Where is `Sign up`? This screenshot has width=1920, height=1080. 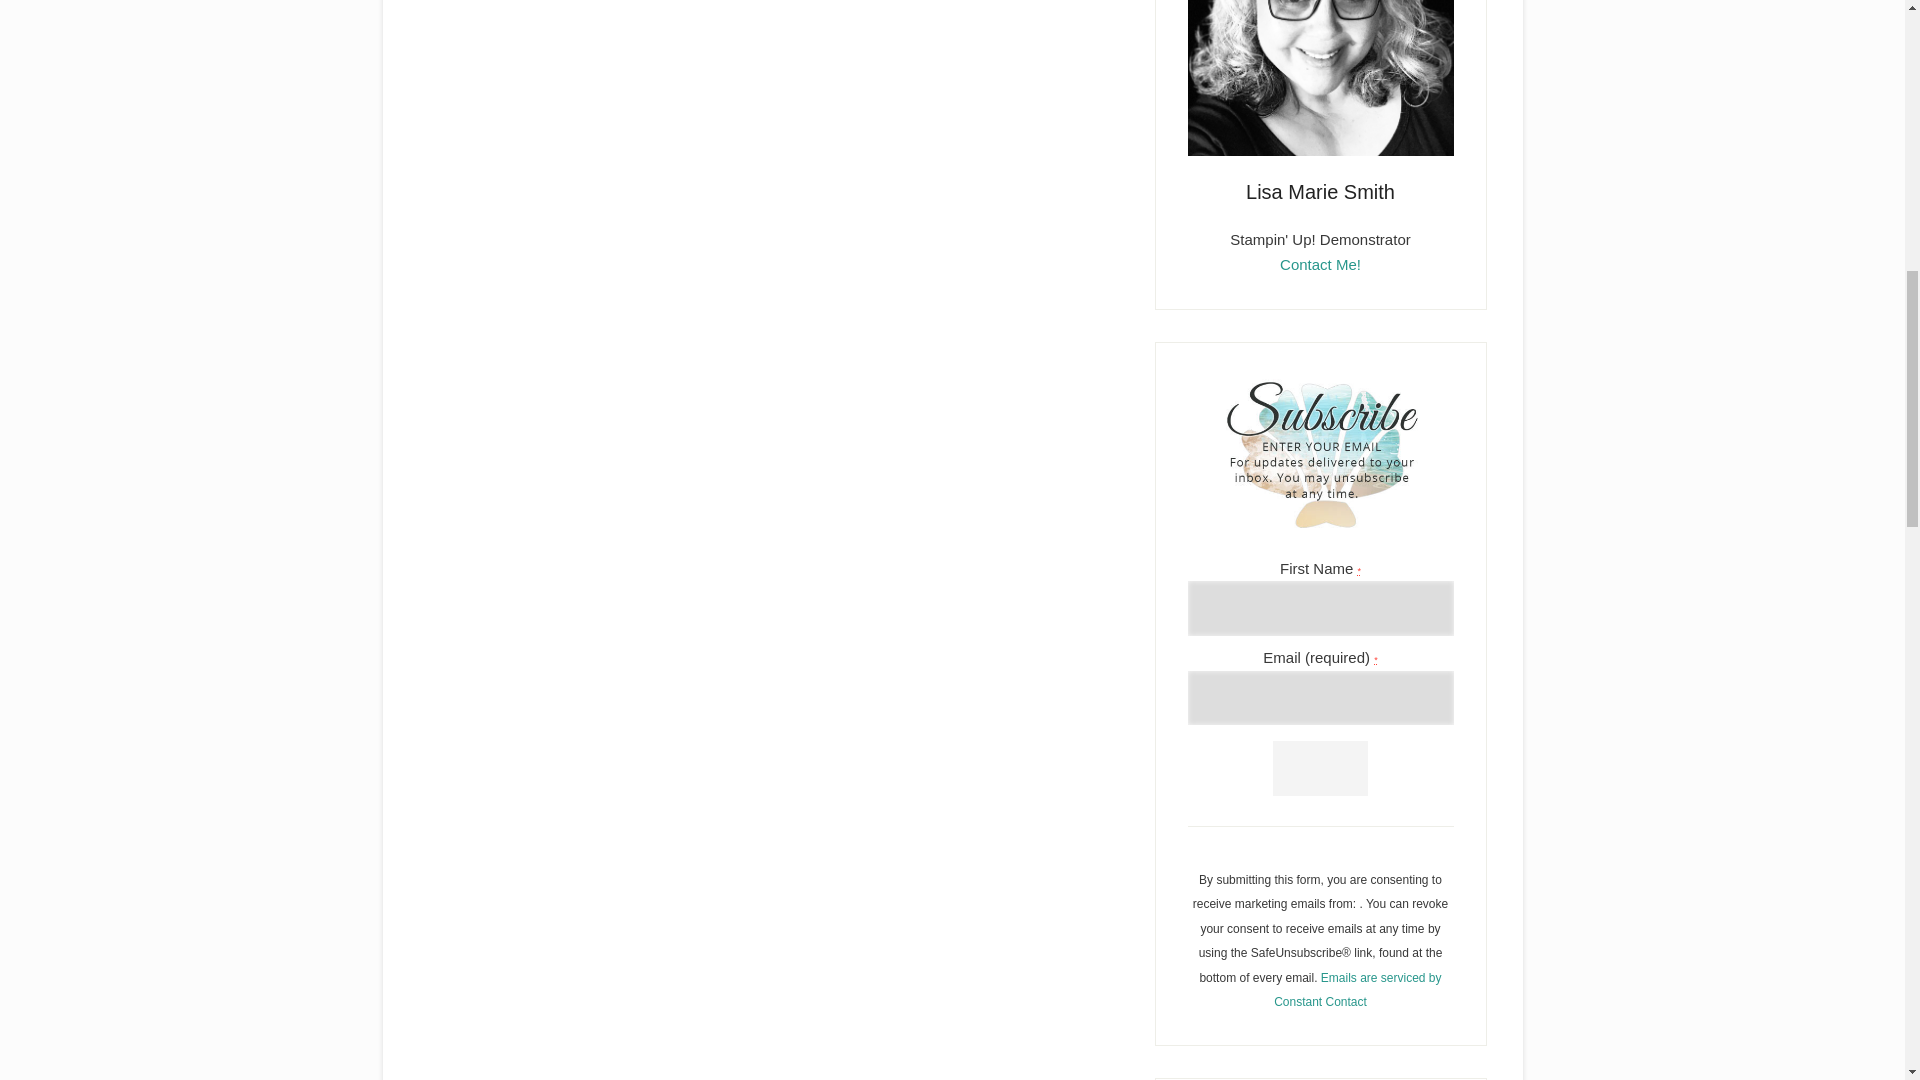
Sign up is located at coordinates (1320, 768).